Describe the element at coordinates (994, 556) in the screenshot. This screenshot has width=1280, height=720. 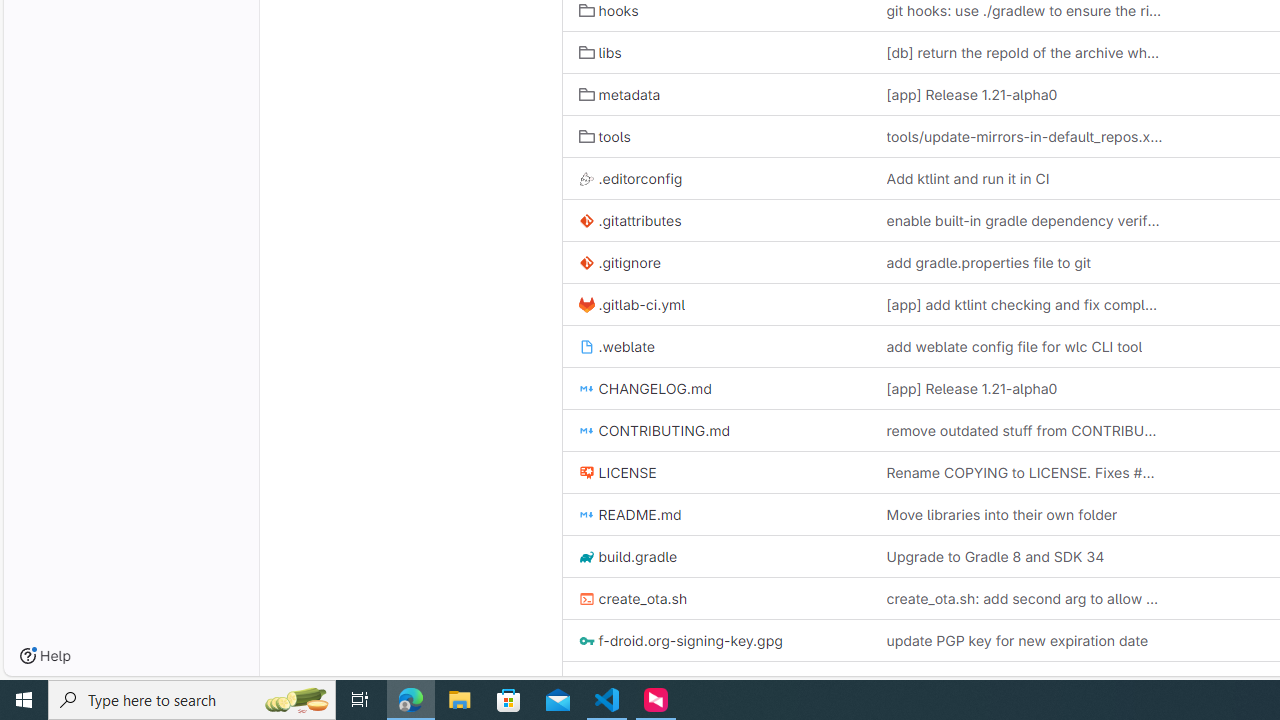
I see `Upgrade to Gradle 8 and SDK 34` at that location.